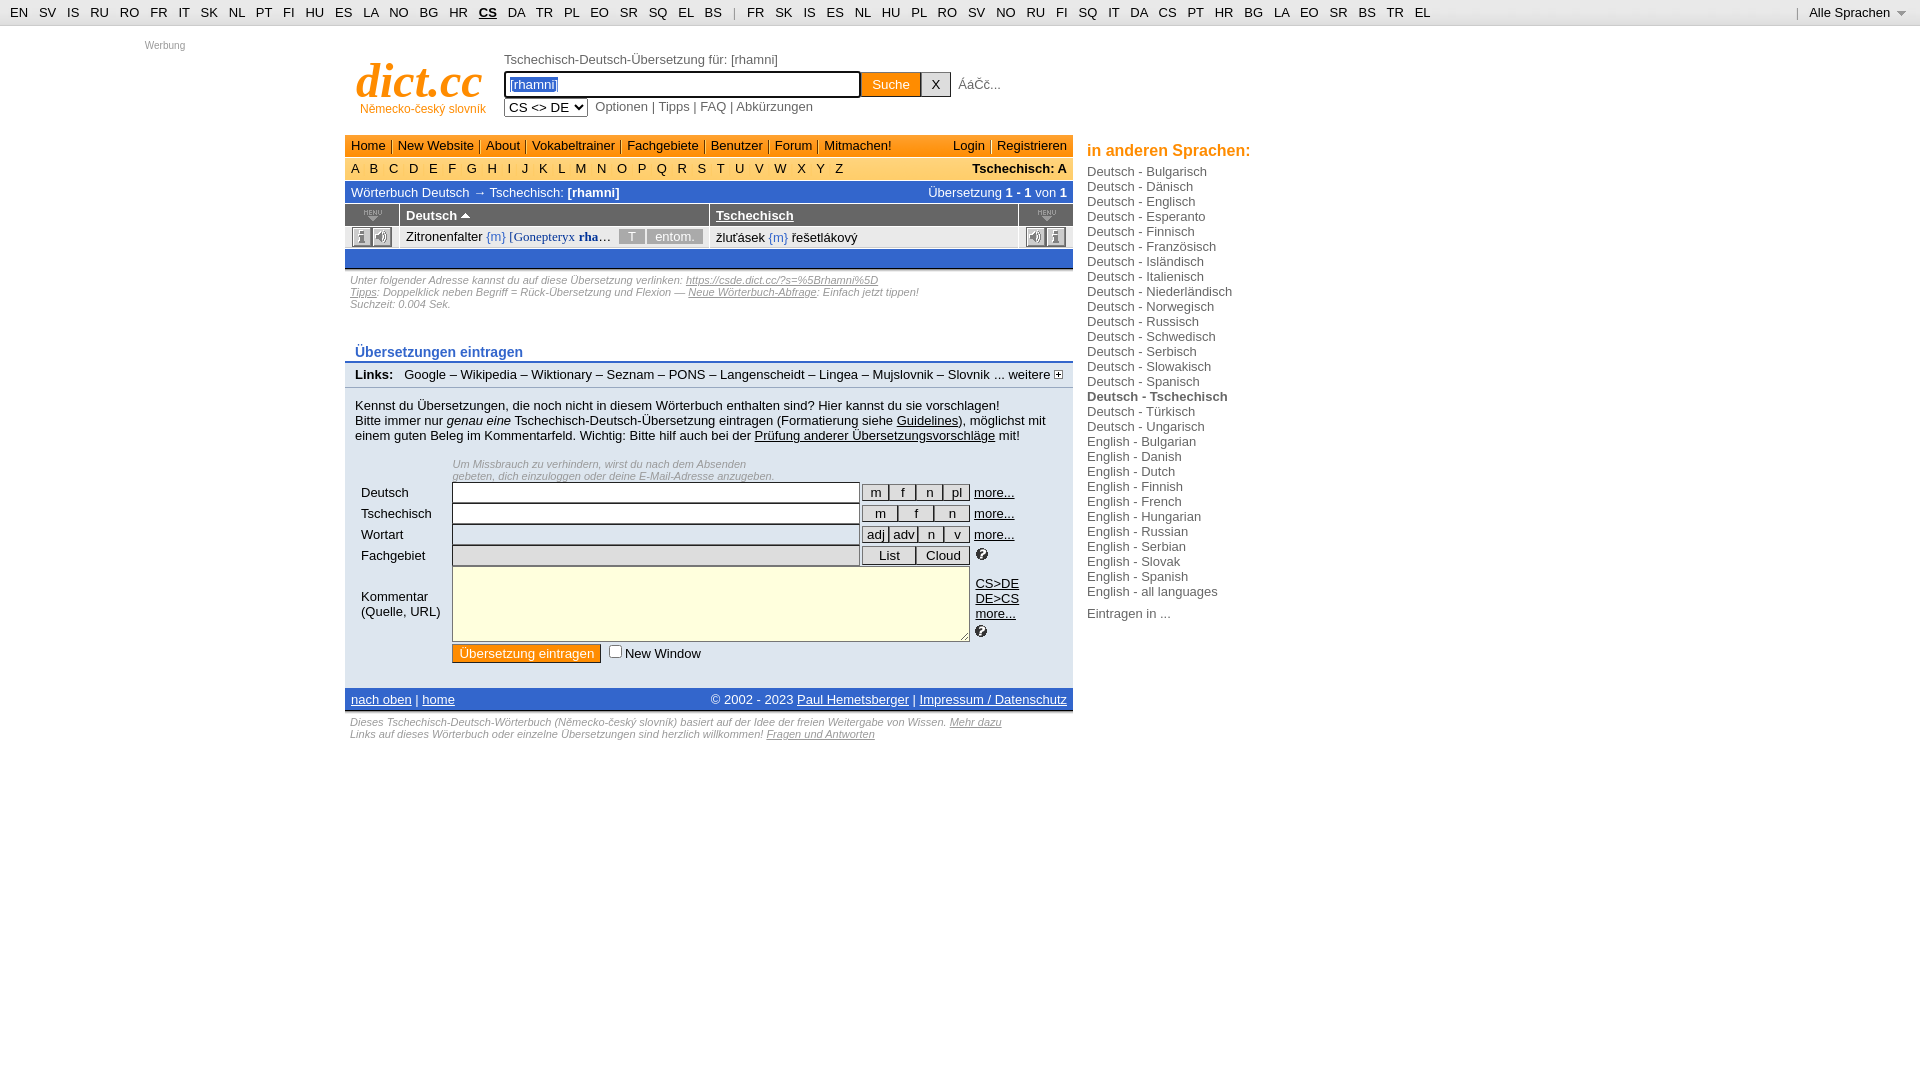 The image size is (1920, 1080). Describe the element at coordinates (452, 168) in the screenshot. I see `F` at that location.